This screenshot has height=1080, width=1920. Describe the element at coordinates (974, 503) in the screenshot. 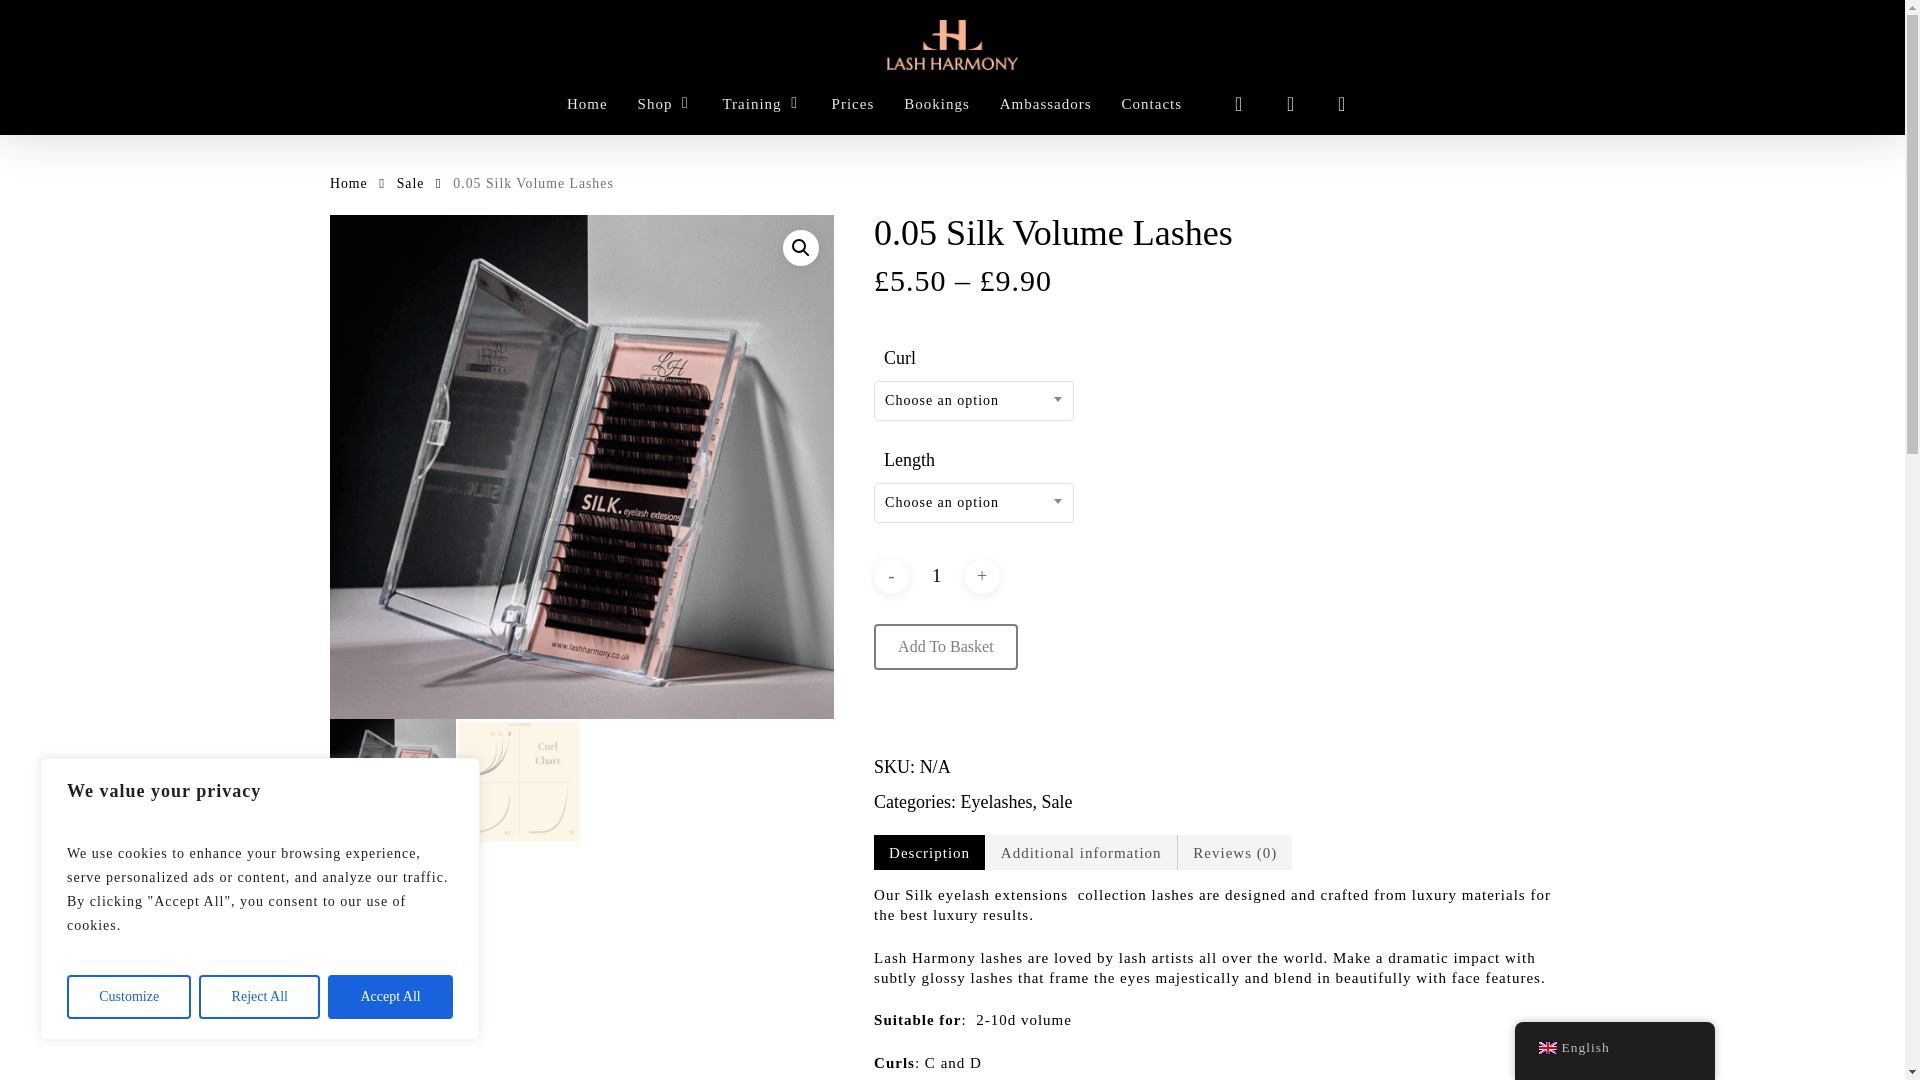

I see `Choose an option` at that location.